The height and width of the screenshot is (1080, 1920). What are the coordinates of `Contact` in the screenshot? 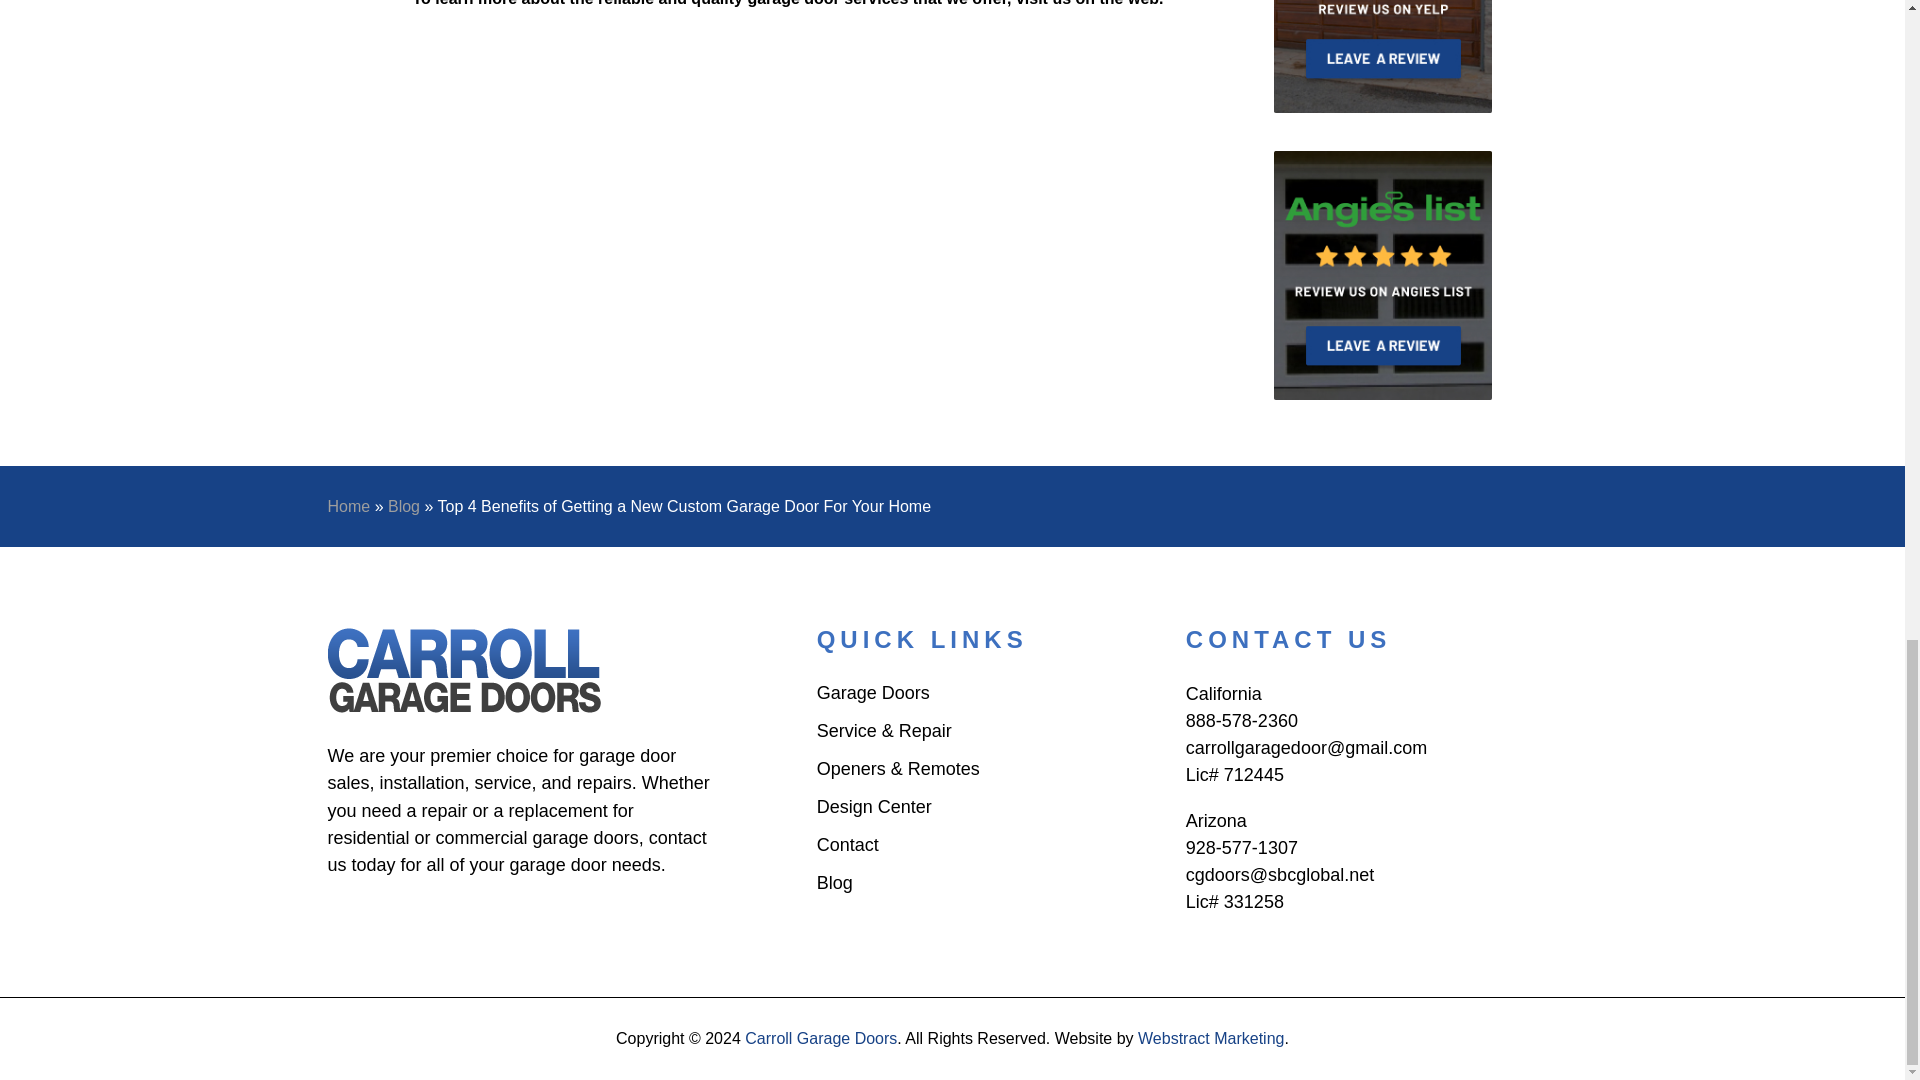 It's located at (848, 848).